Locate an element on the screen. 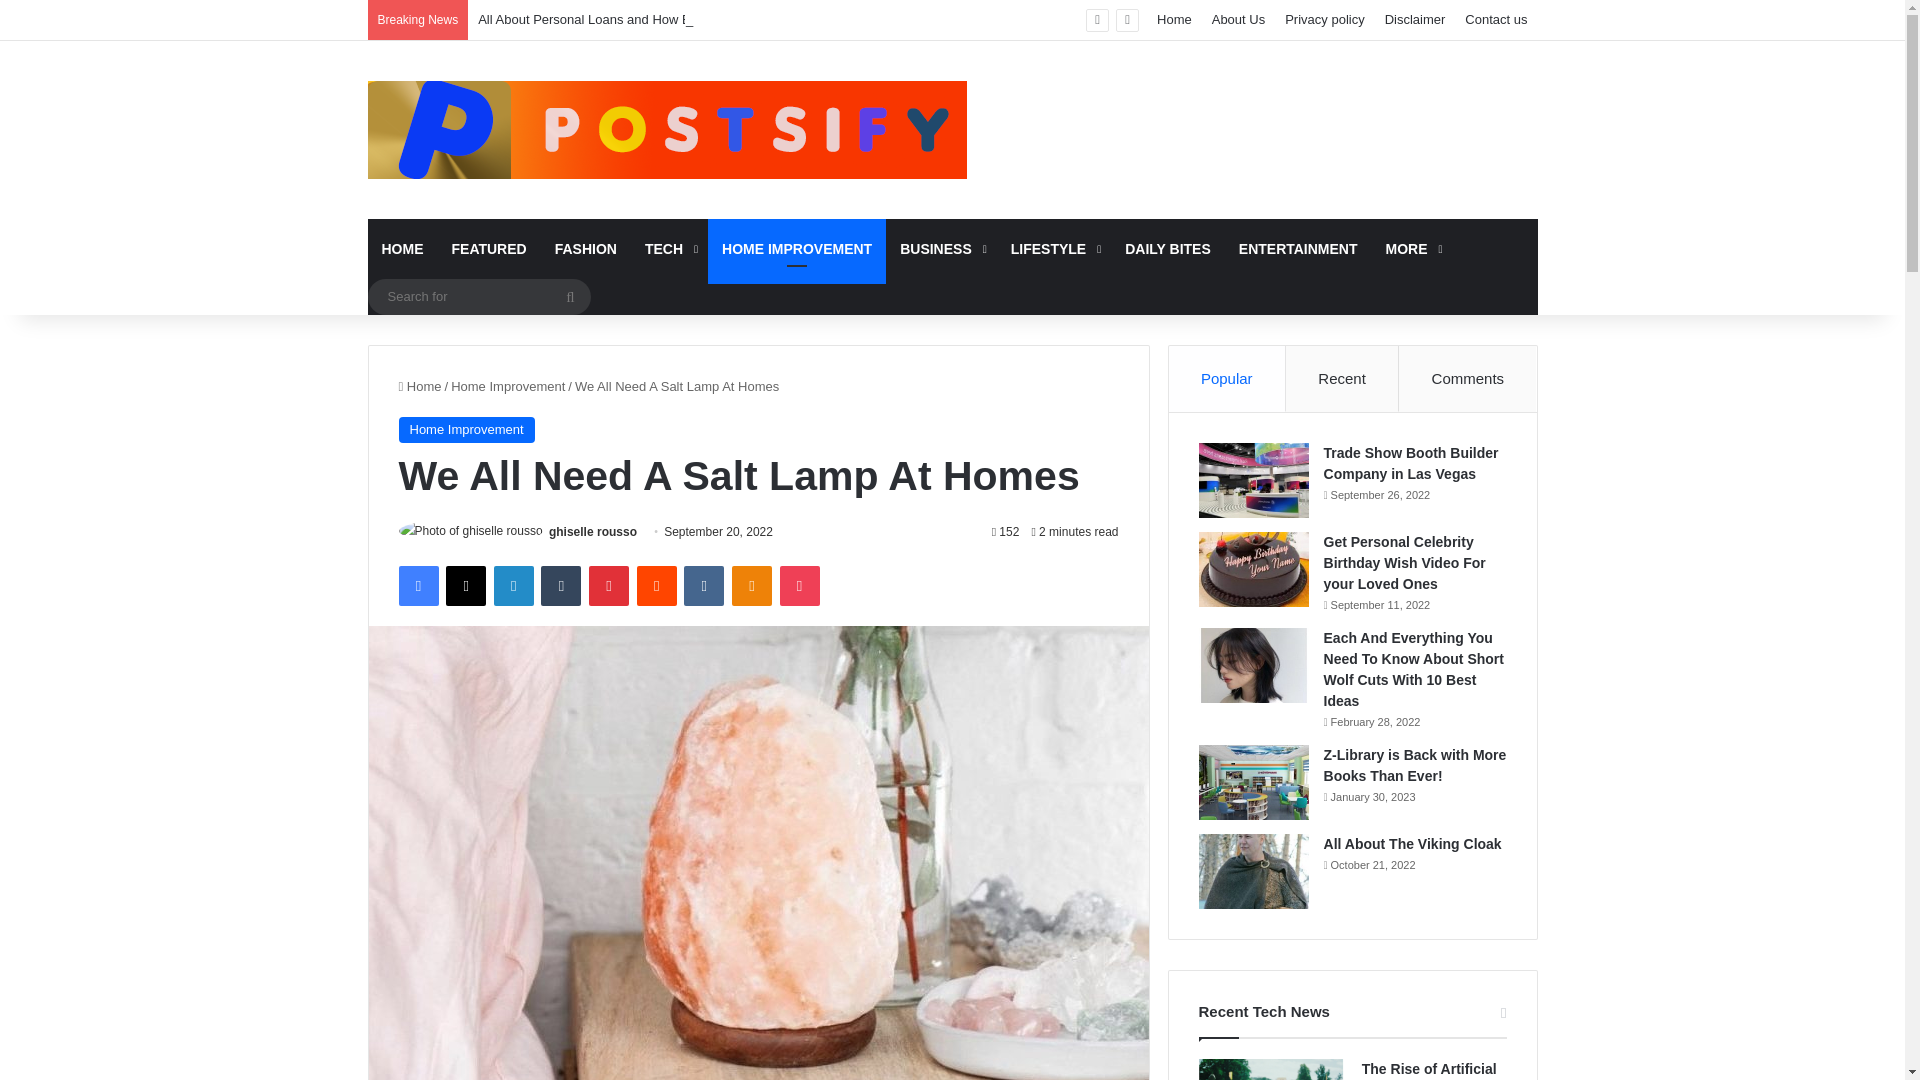 The image size is (1920, 1080). Tumblr is located at coordinates (561, 585).